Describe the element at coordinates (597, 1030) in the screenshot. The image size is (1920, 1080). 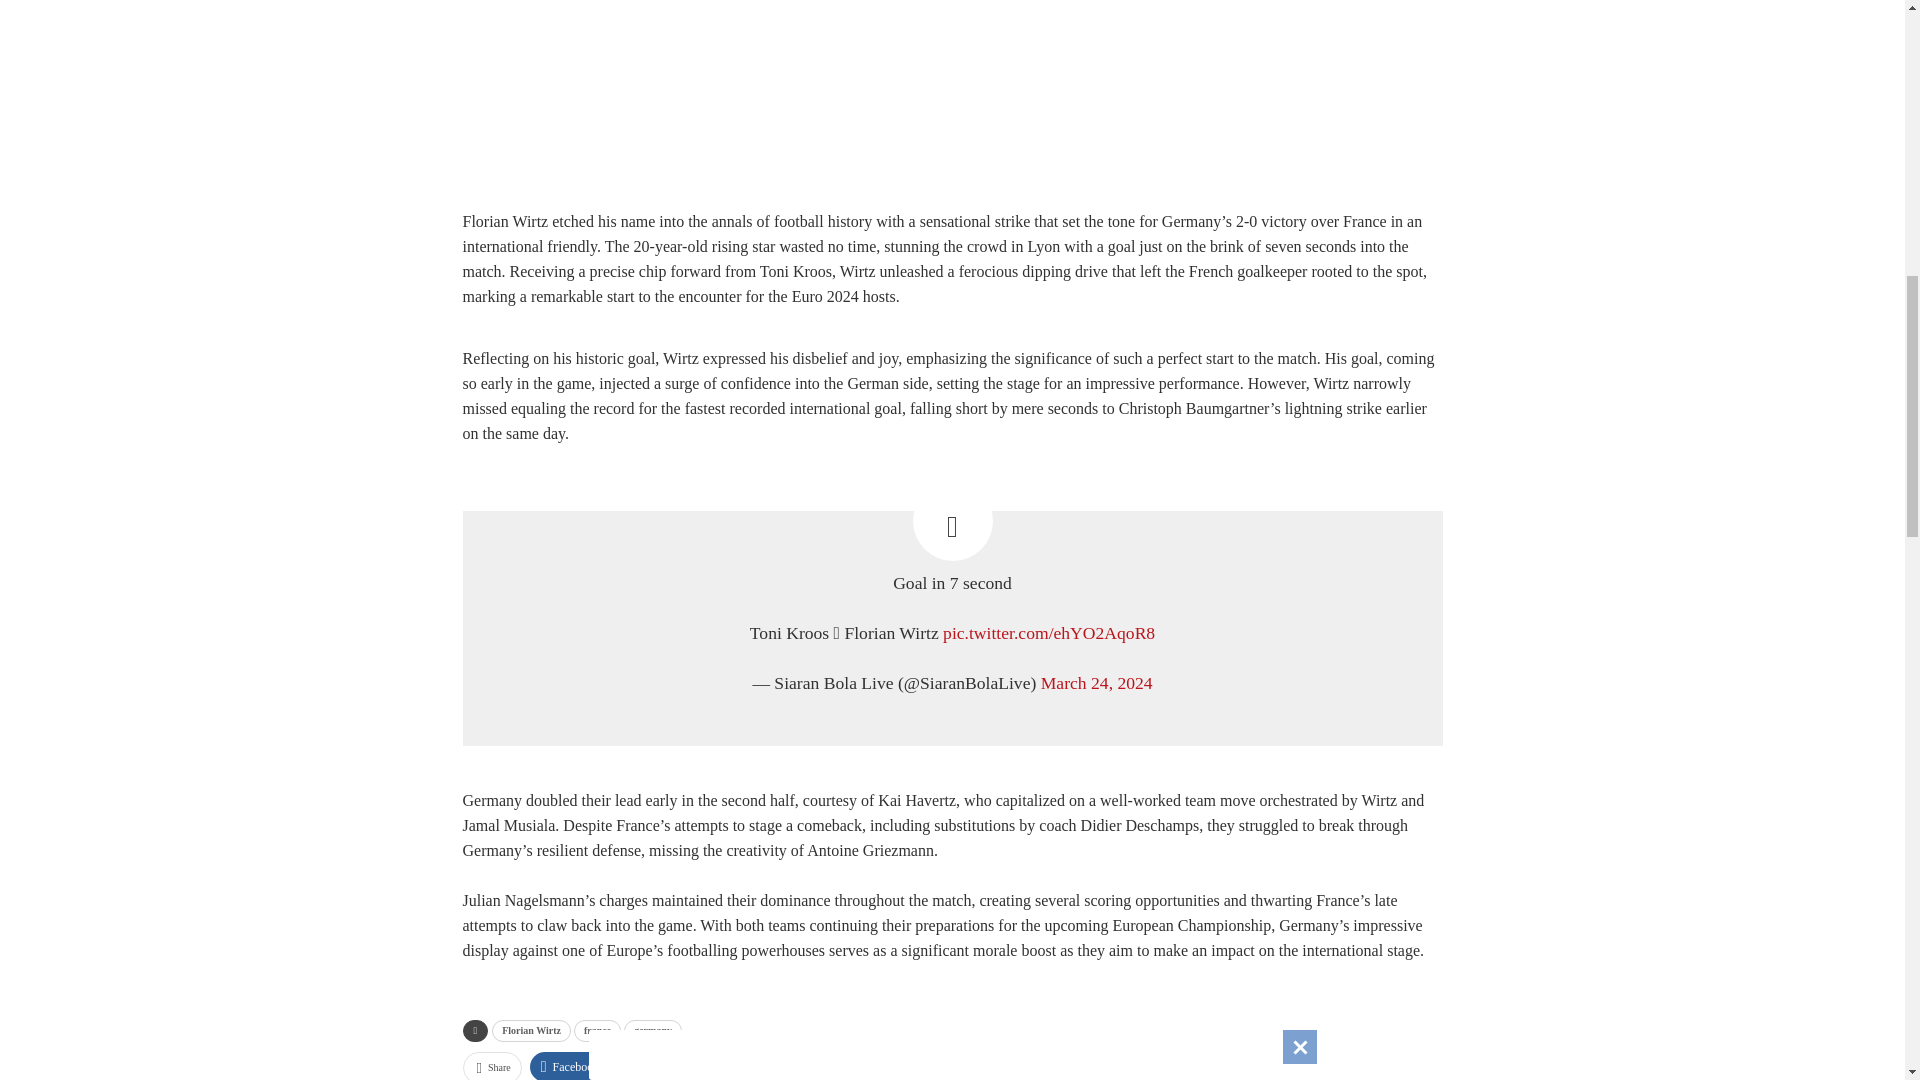
I see `france` at that location.